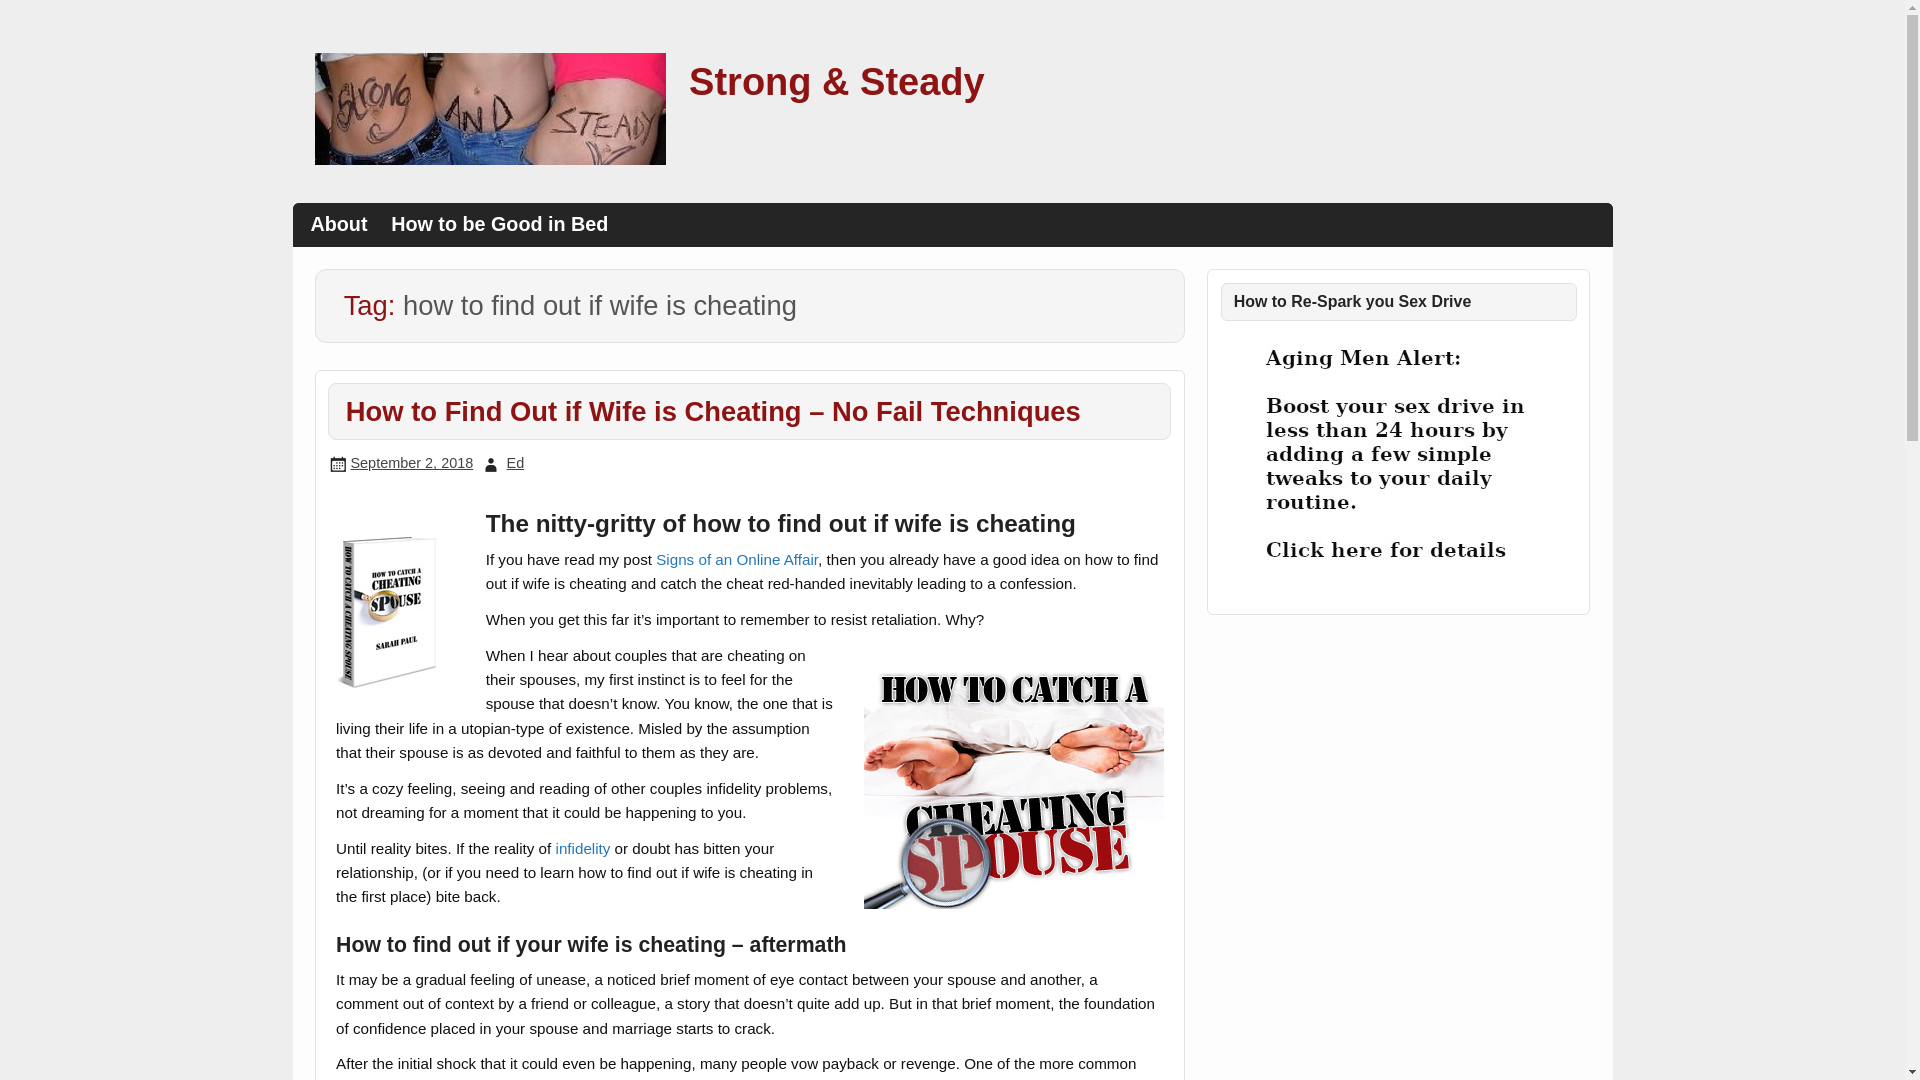  What do you see at coordinates (583, 848) in the screenshot?
I see `infidelity` at bounding box center [583, 848].